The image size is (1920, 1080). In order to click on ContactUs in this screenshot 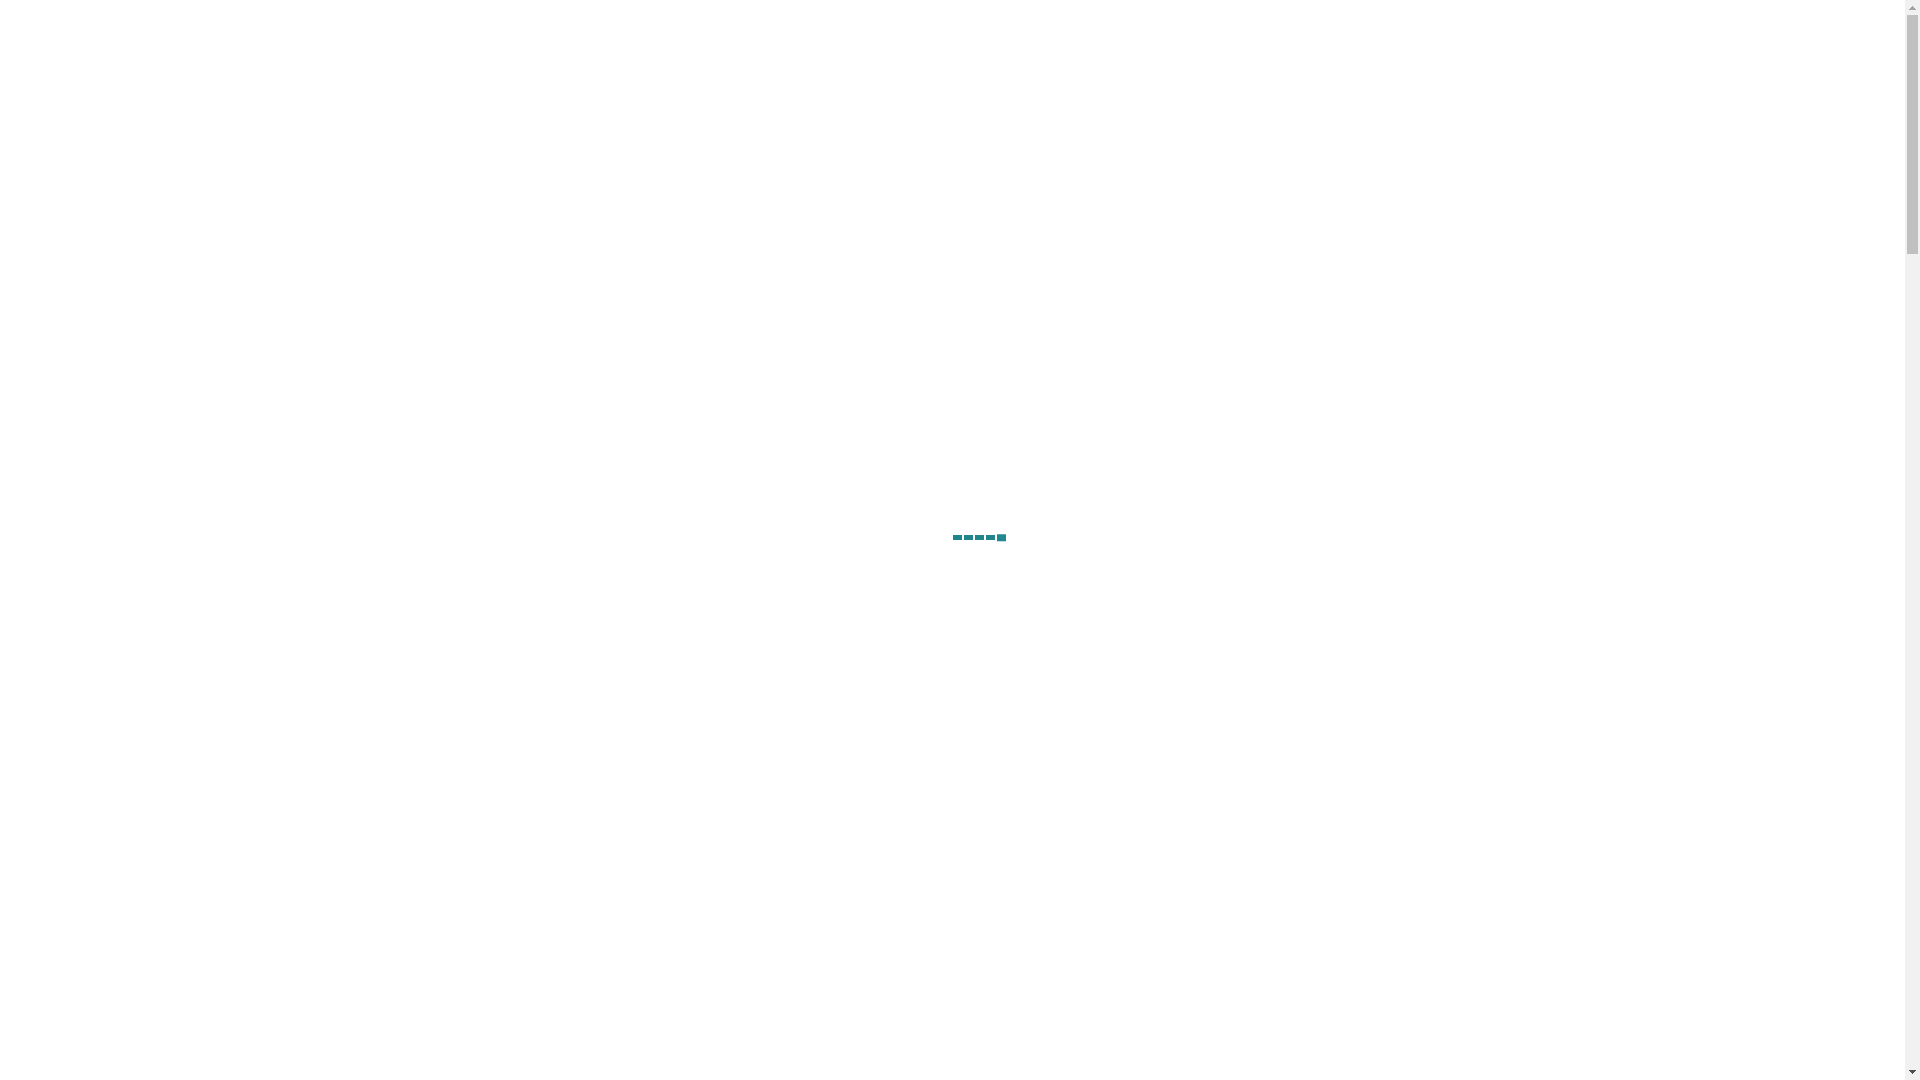, I will do `click(1522, 34)`.